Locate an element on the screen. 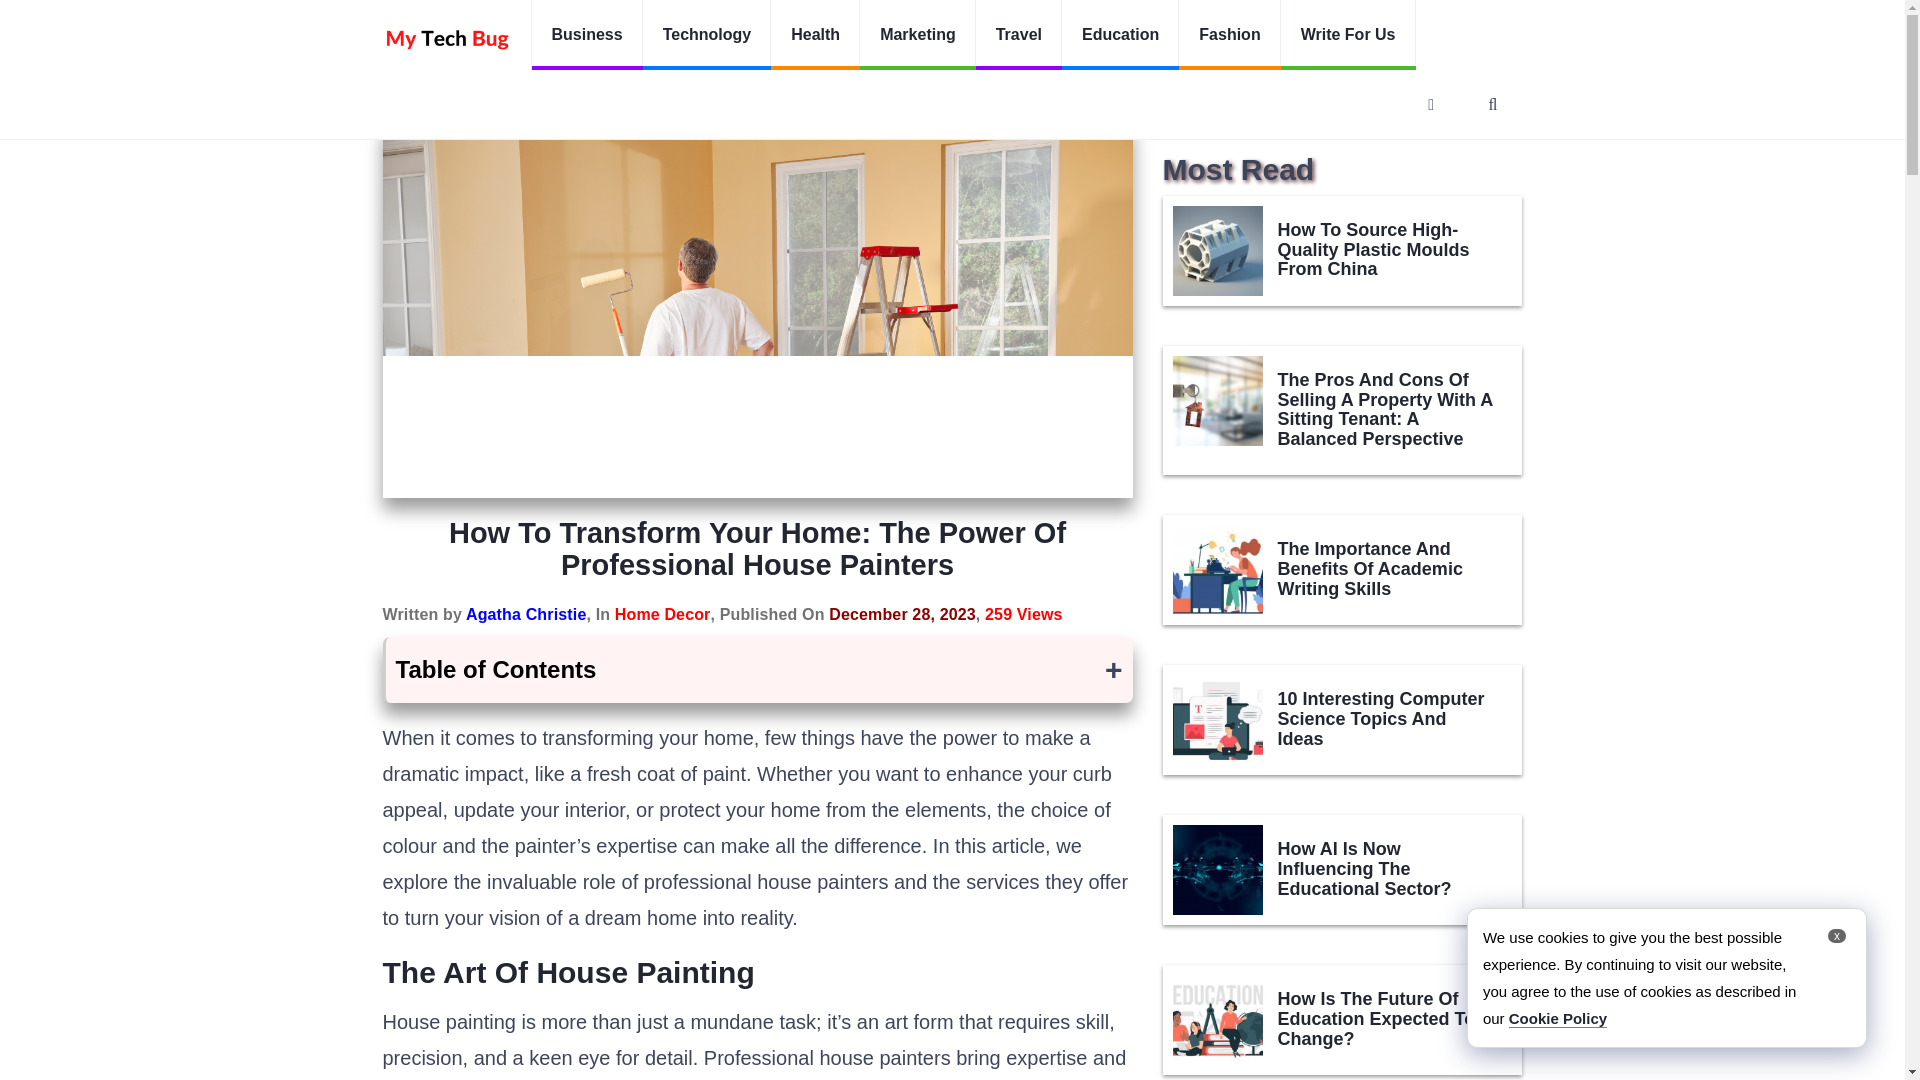 The height and width of the screenshot is (1080, 1920). Write For Us is located at coordinates (1348, 35).